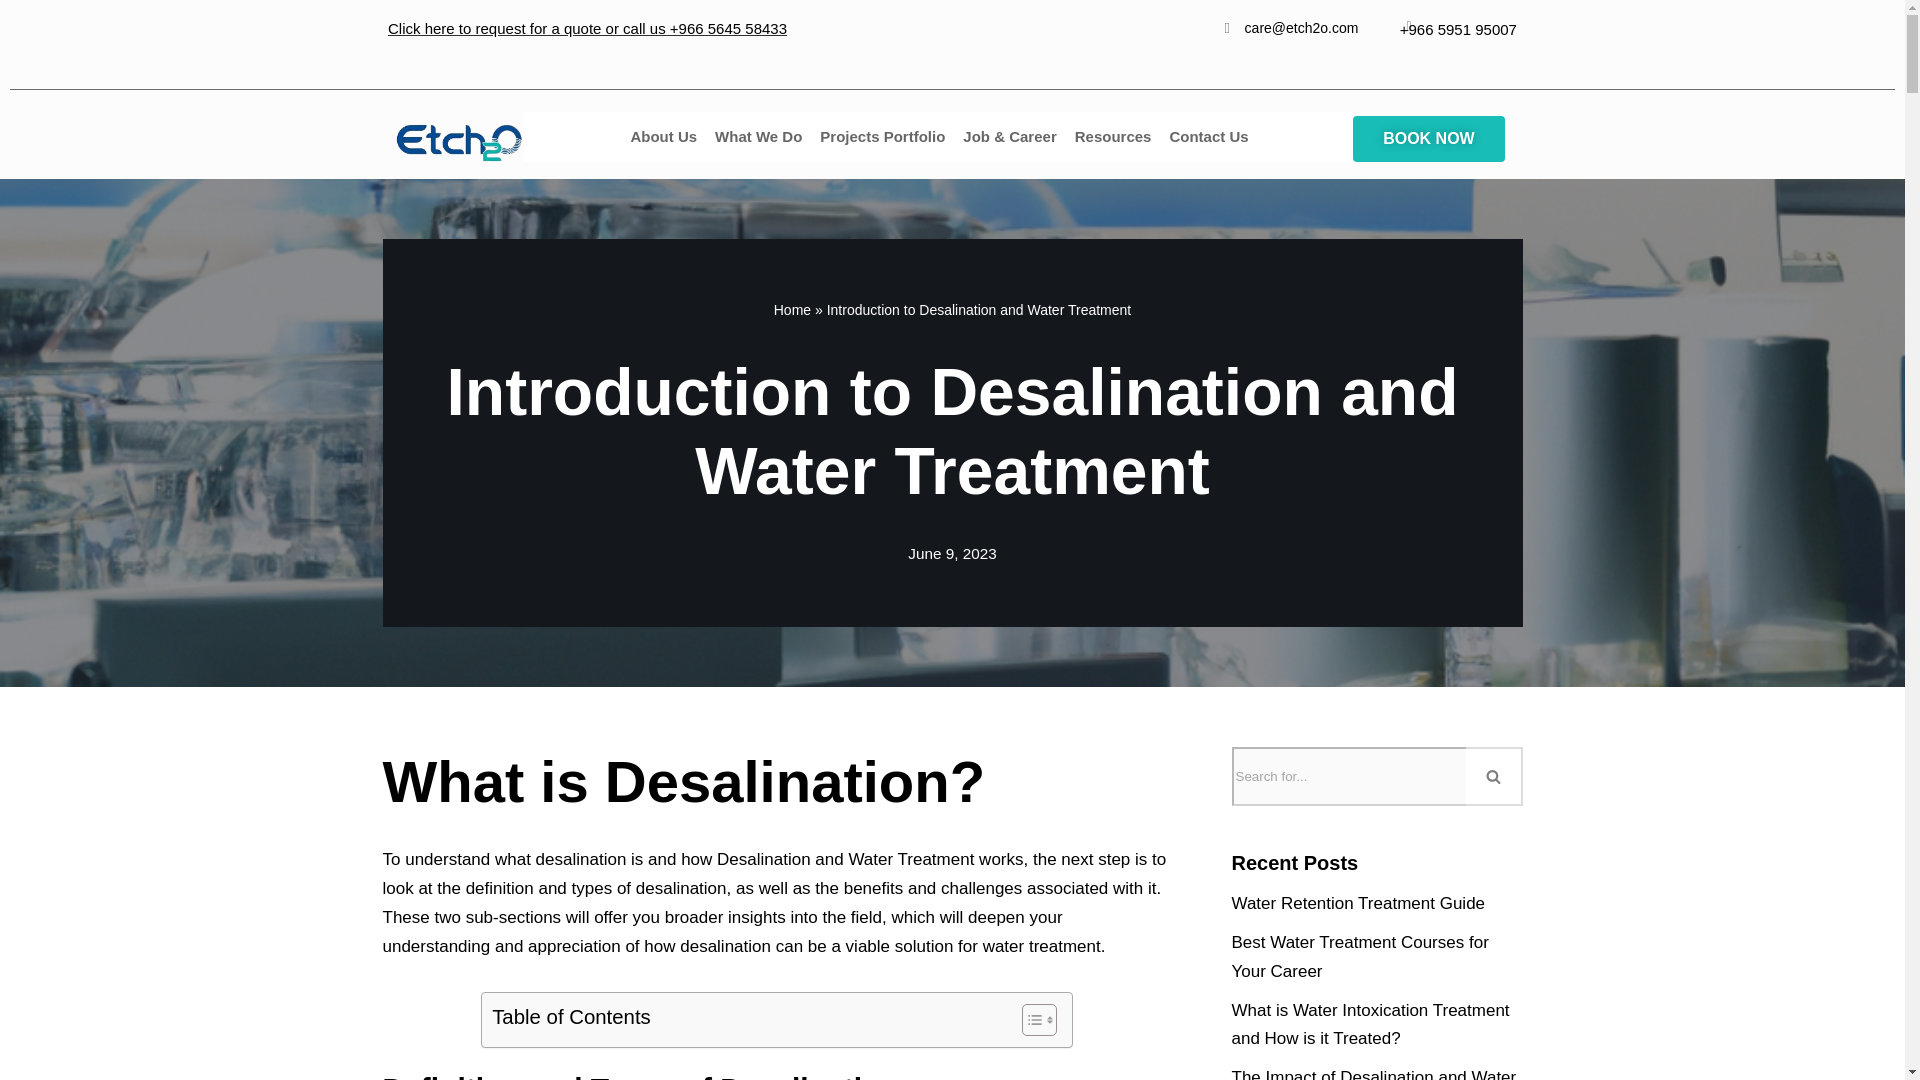 Image resolution: width=1920 pixels, height=1080 pixels. I want to click on BOOK NOW, so click(1429, 138).